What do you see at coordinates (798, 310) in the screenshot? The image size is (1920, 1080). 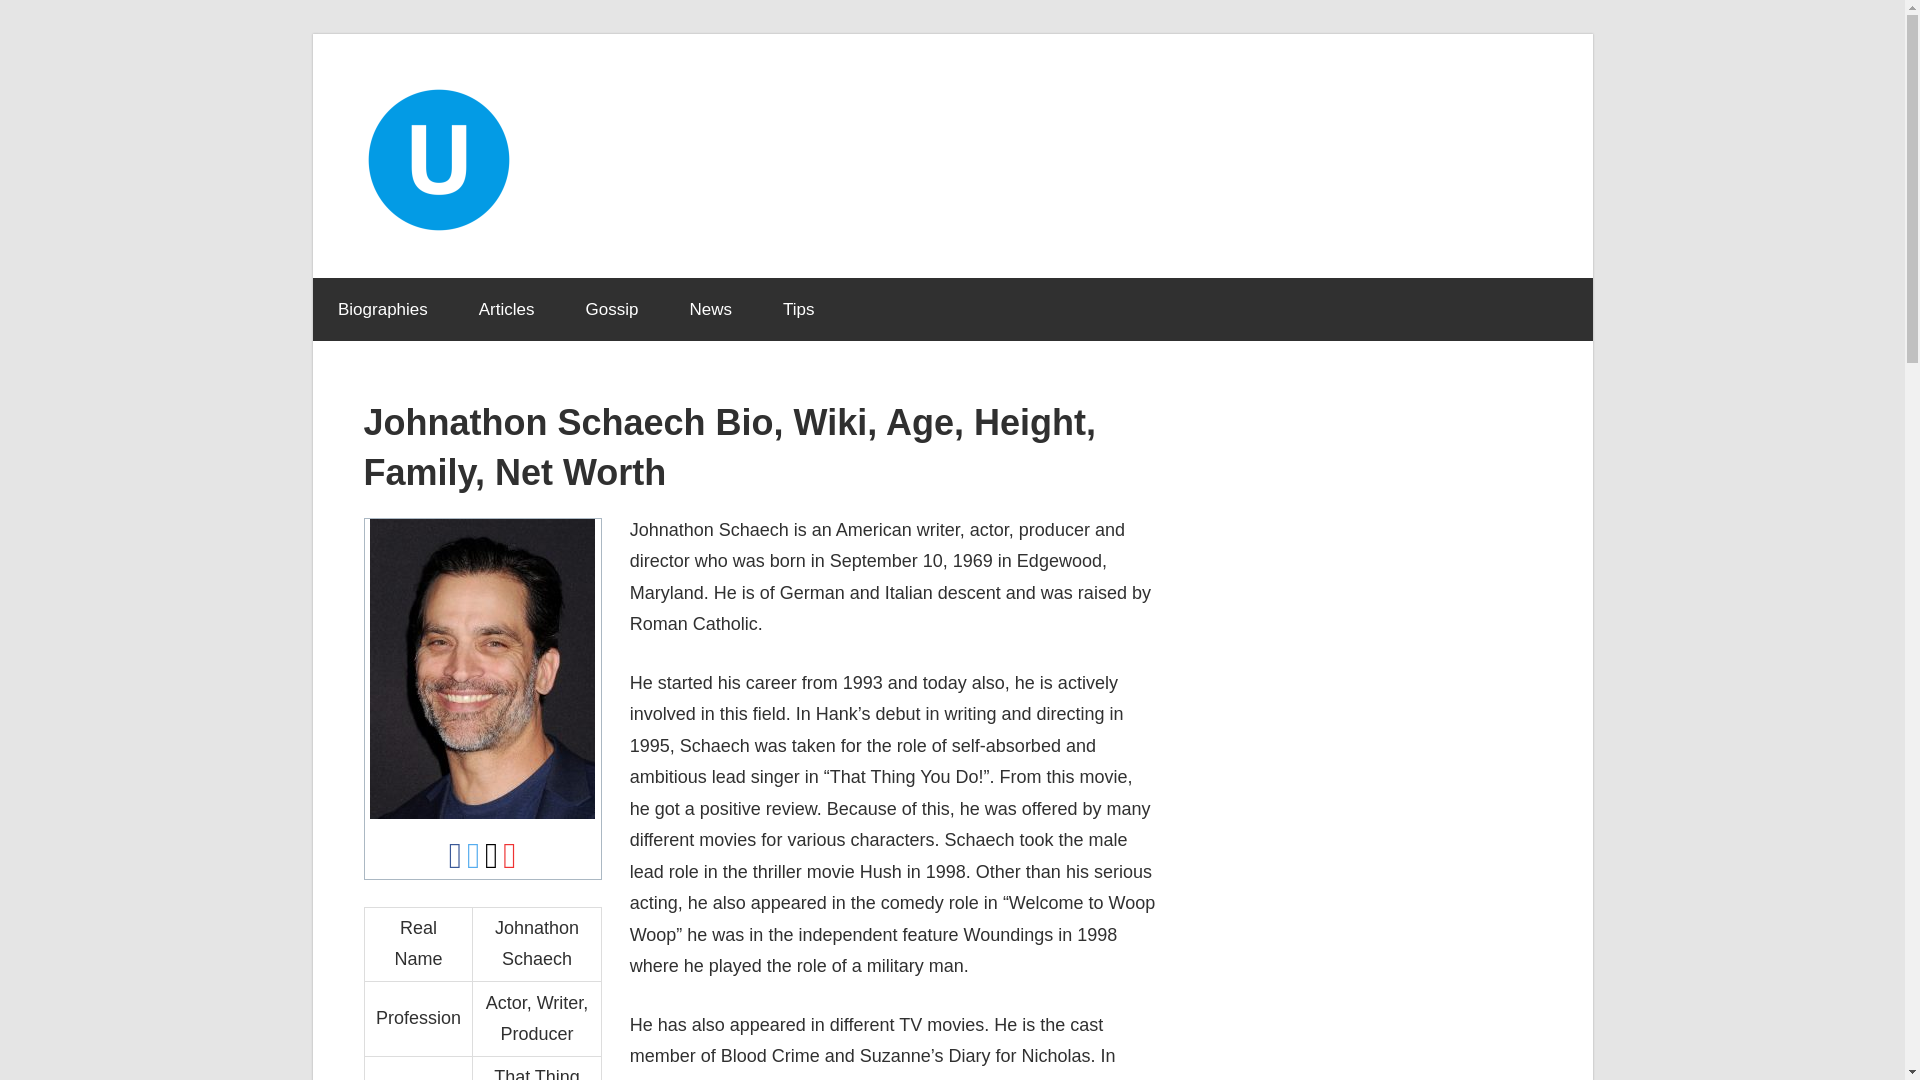 I see `Tips` at bounding box center [798, 310].